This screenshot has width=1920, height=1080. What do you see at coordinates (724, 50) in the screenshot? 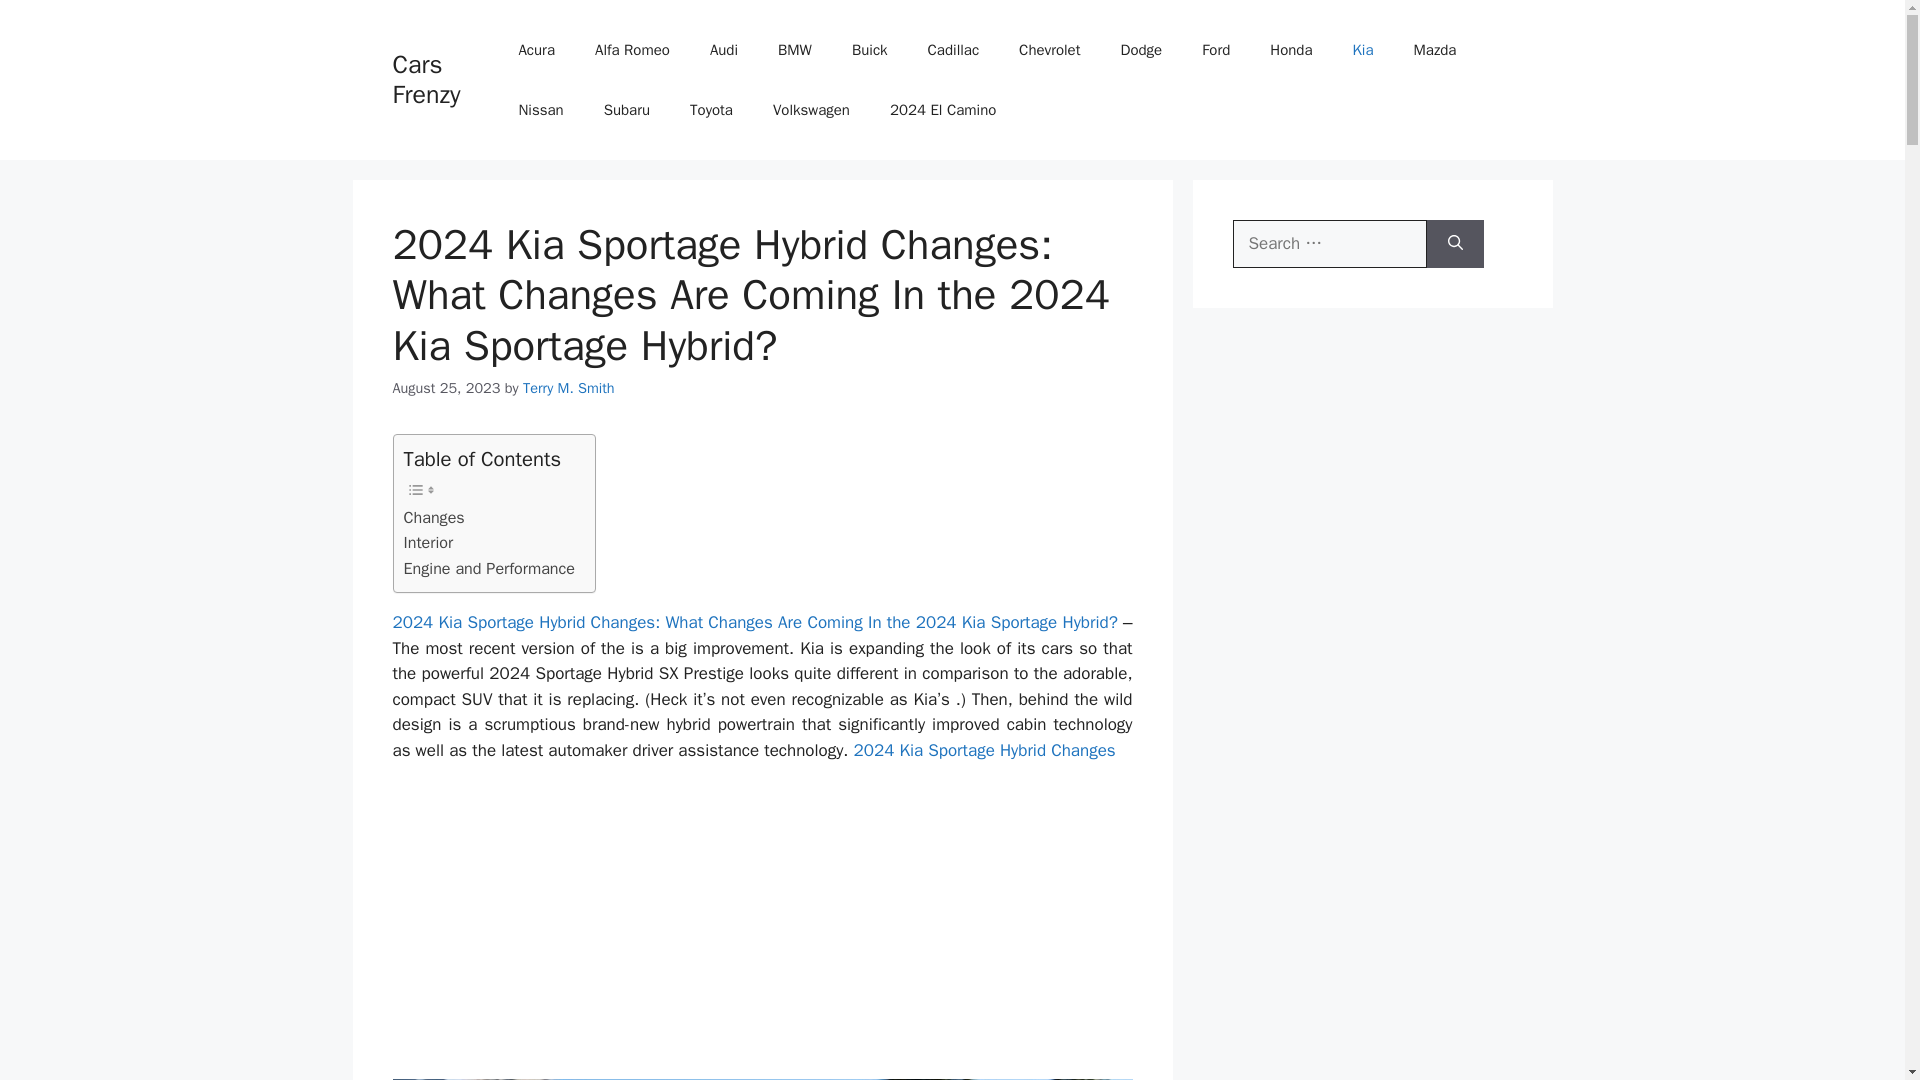
I see `Audi` at bounding box center [724, 50].